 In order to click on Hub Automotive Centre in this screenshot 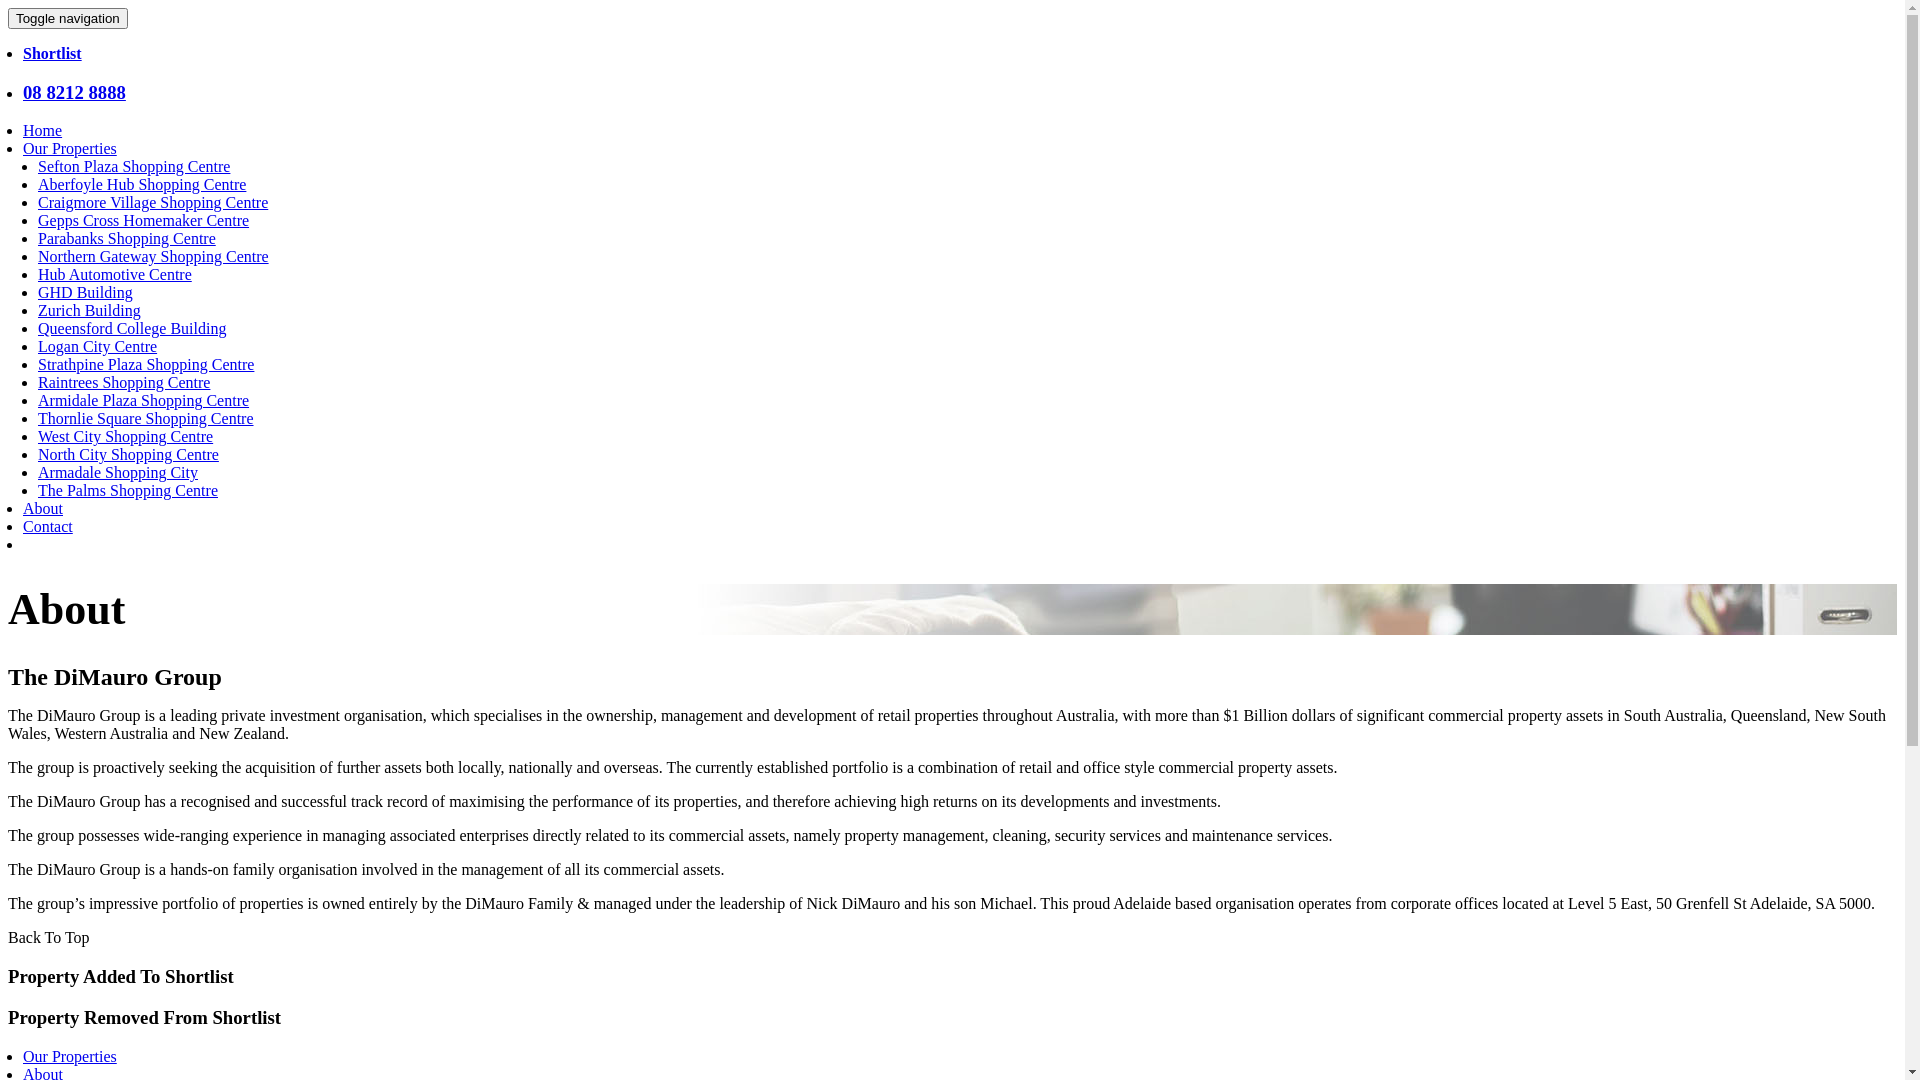, I will do `click(115, 274)`.